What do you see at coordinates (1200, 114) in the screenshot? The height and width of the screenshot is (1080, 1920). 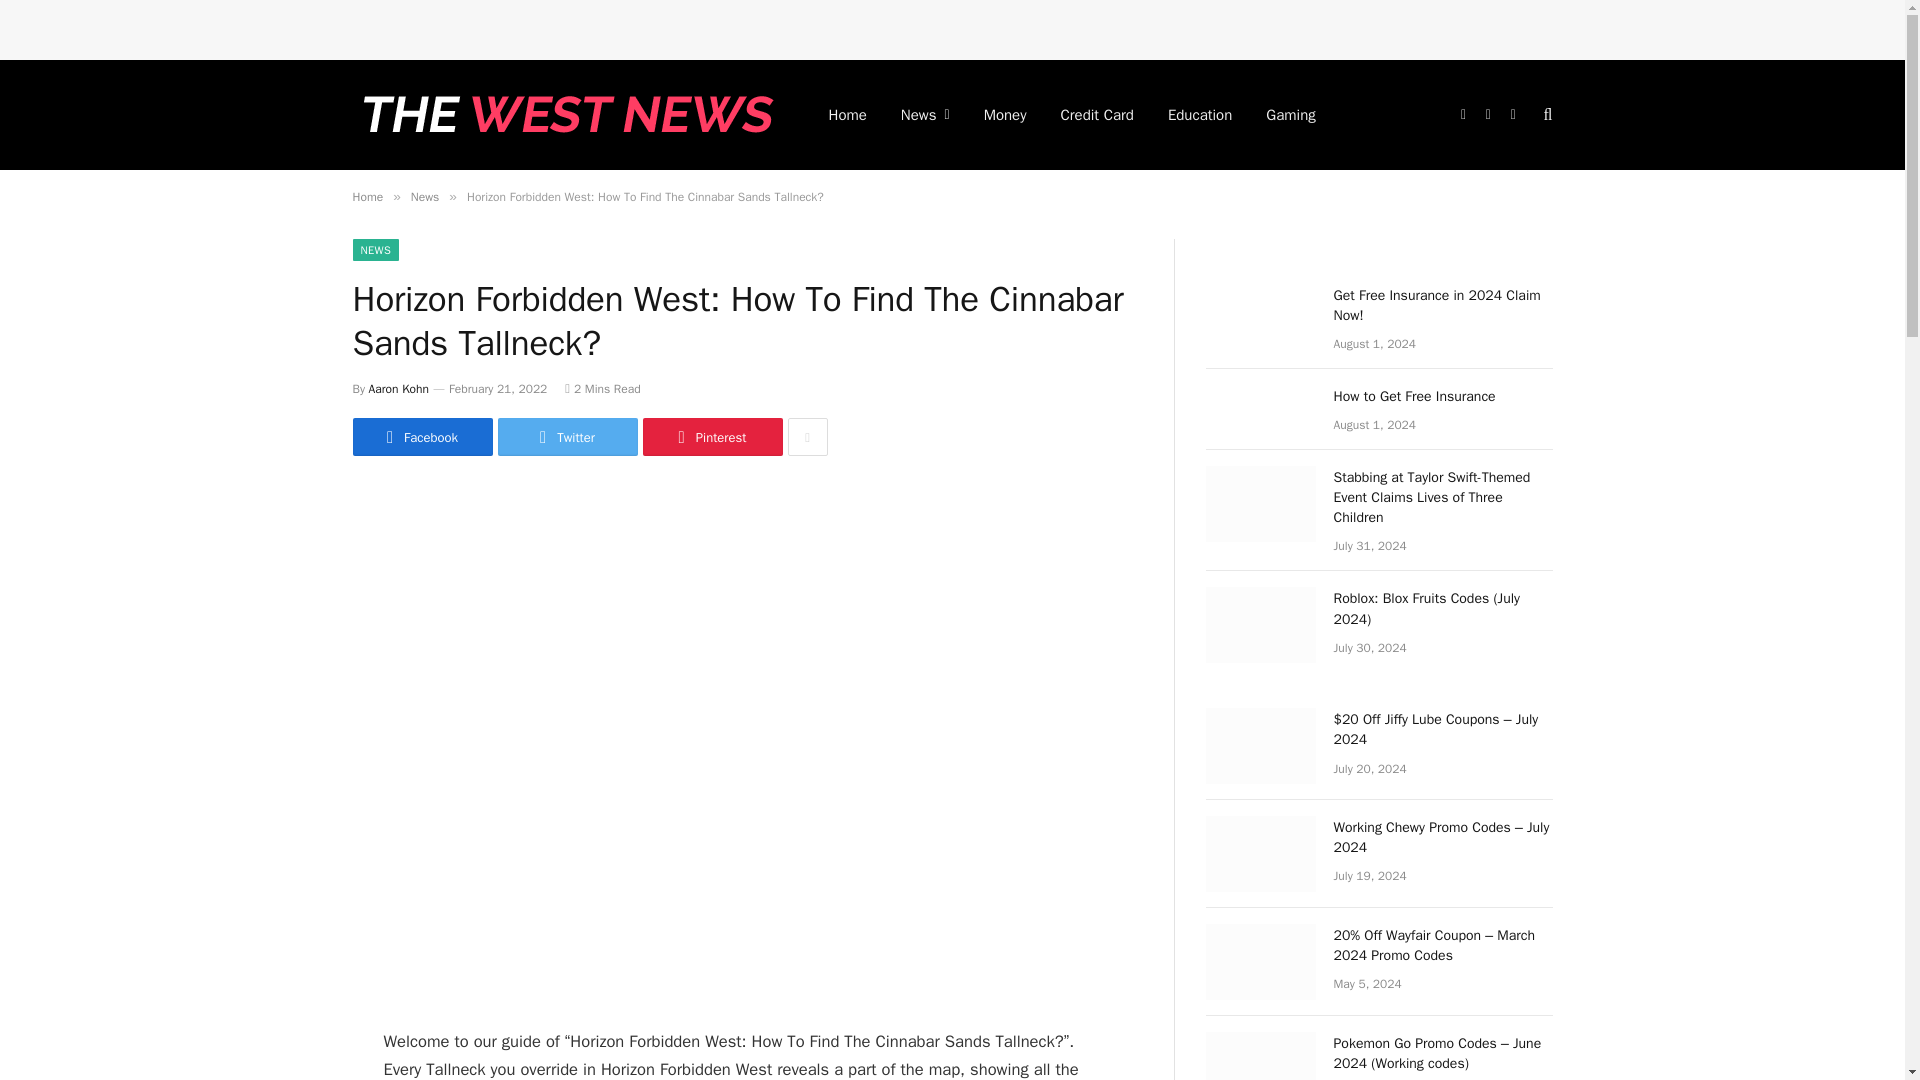 I see `Education` at bounding box center [1200, 114].